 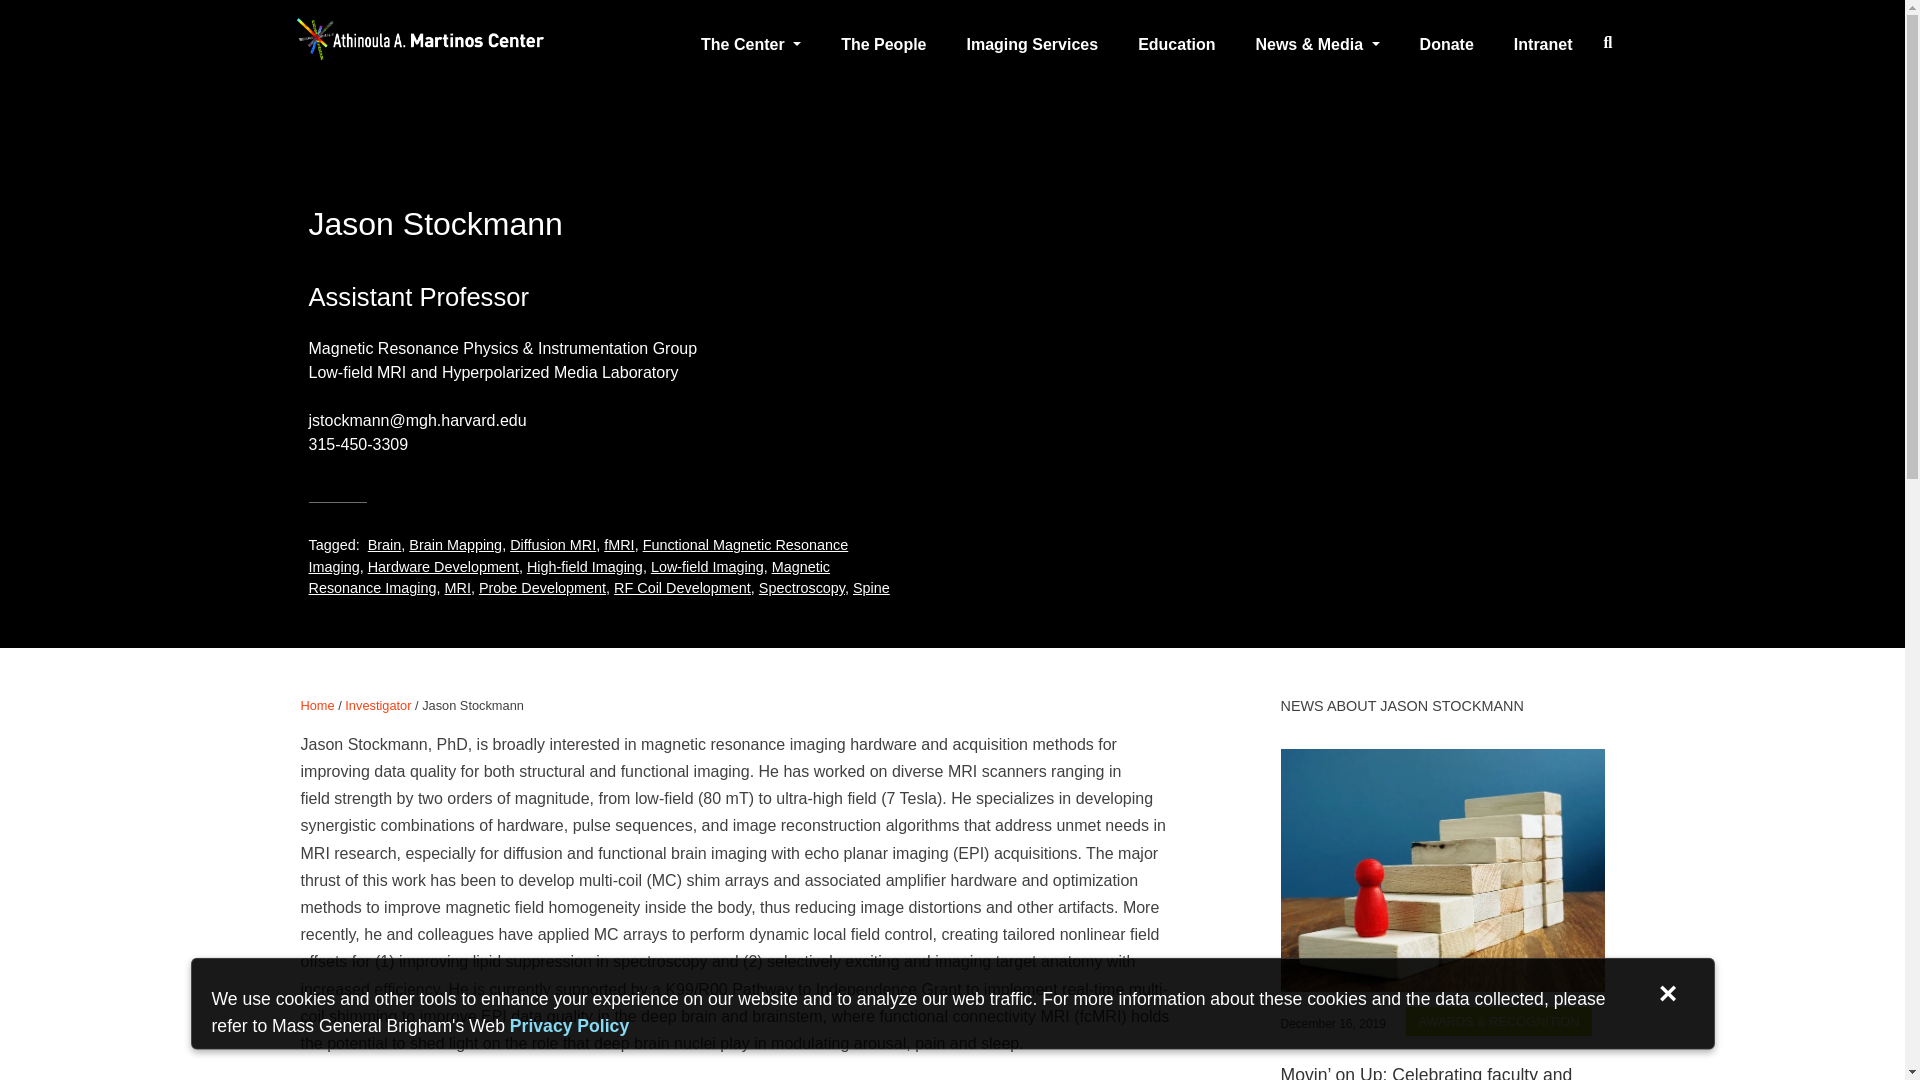 What do you see at coordinates (578, 555) in the screenshot?
I see `Functional Magnetic Resonance Imaging` at bounding box center [578, 555].